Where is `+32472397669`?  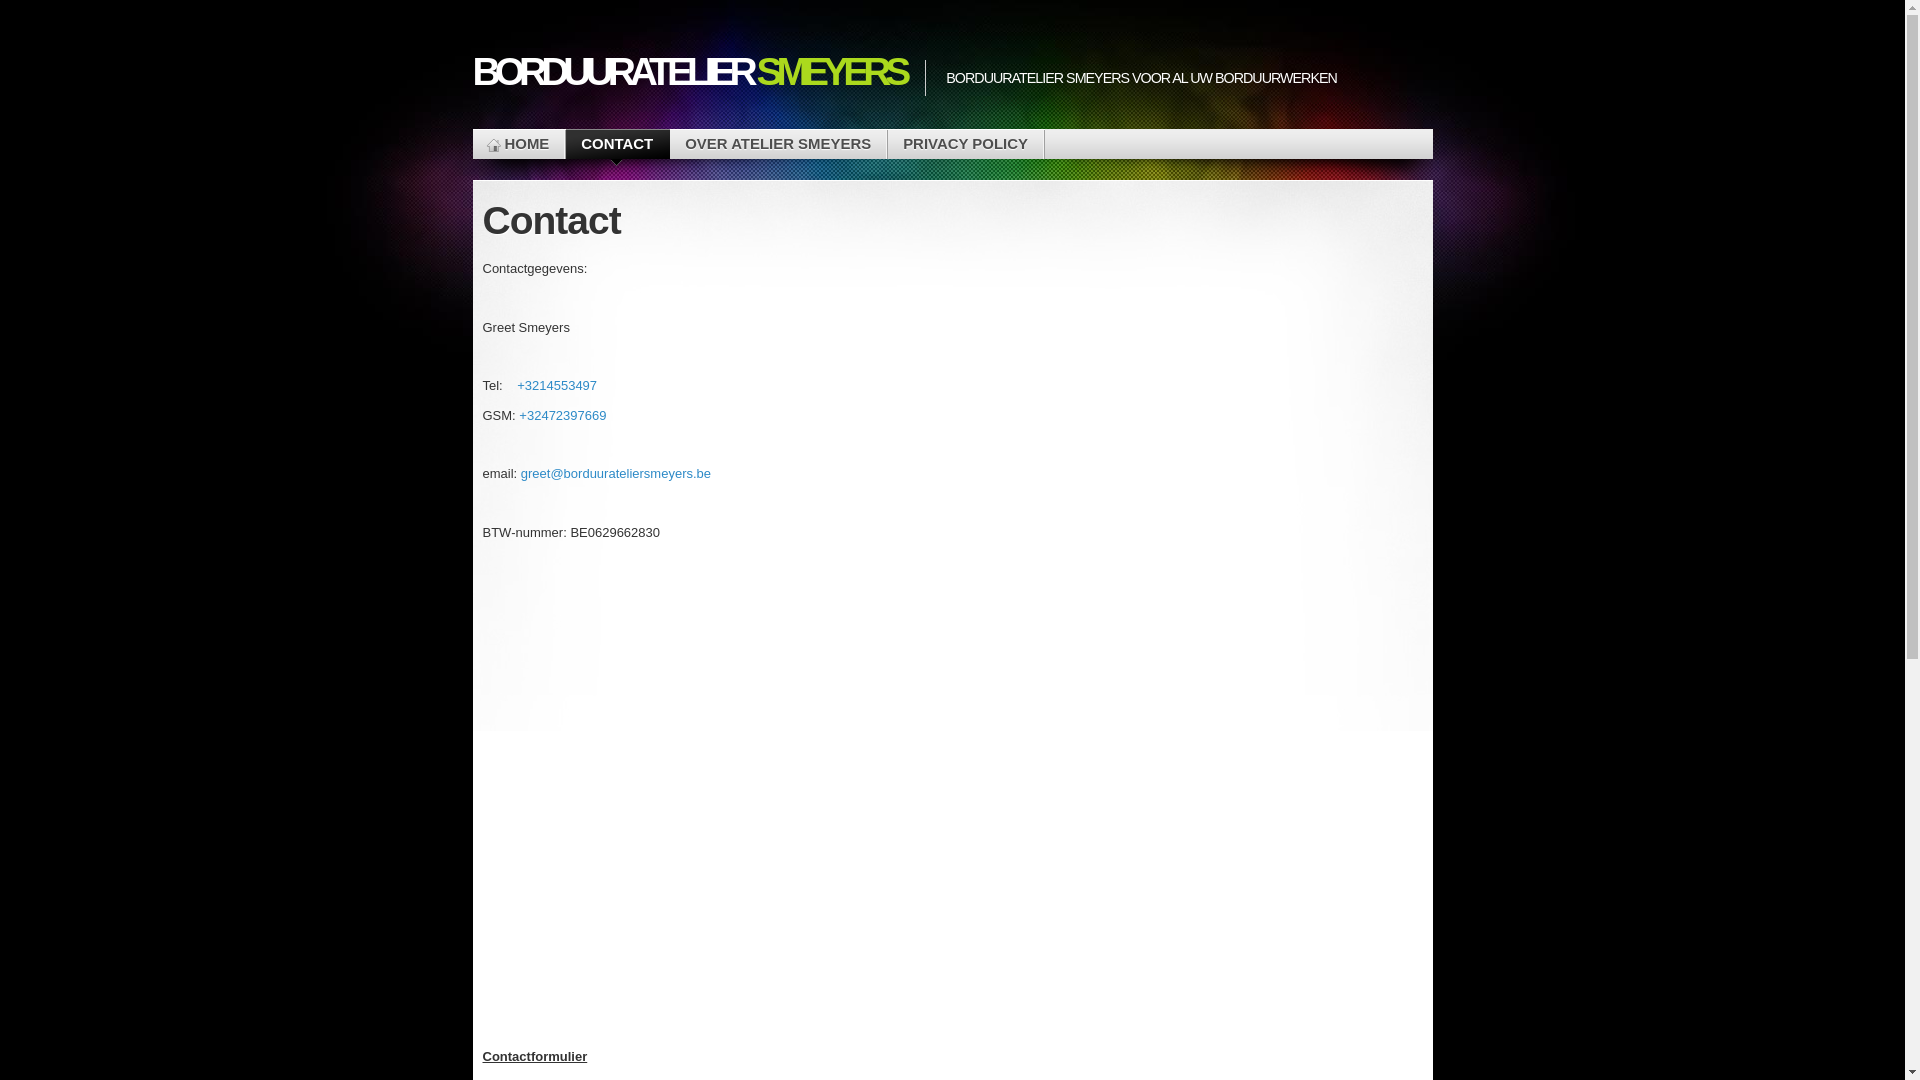
+32472397669 is located at coordinates (562, 416).